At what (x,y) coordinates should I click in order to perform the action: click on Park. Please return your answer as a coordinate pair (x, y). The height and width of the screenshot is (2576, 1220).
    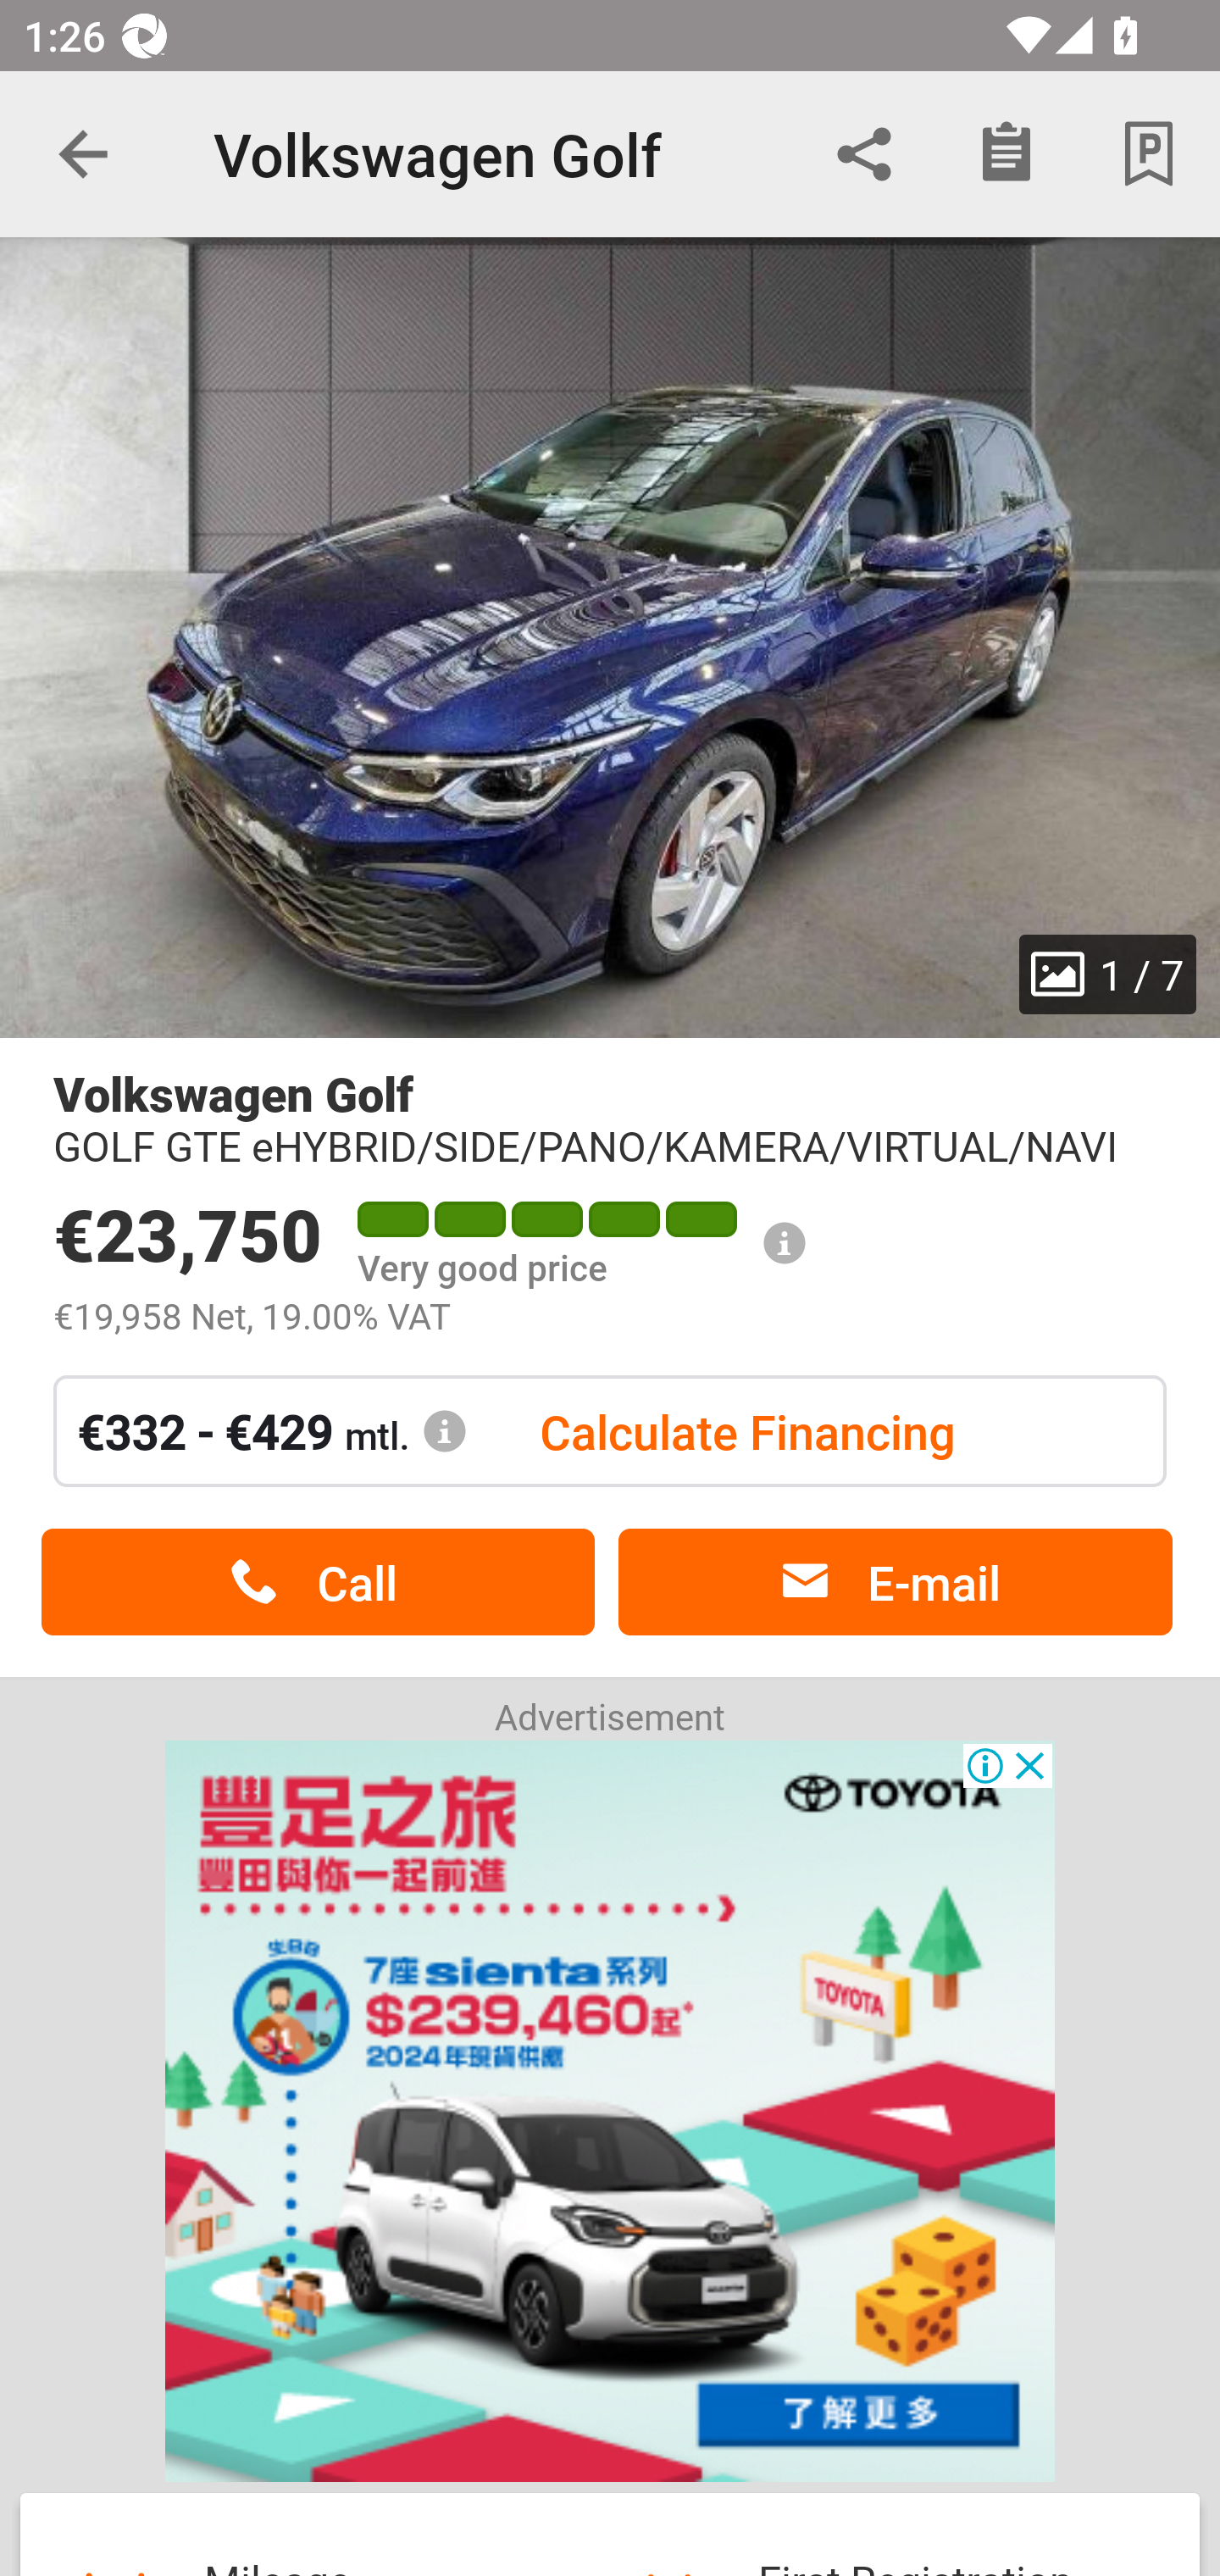
    Looking at the image, I should click on (1149, 154).